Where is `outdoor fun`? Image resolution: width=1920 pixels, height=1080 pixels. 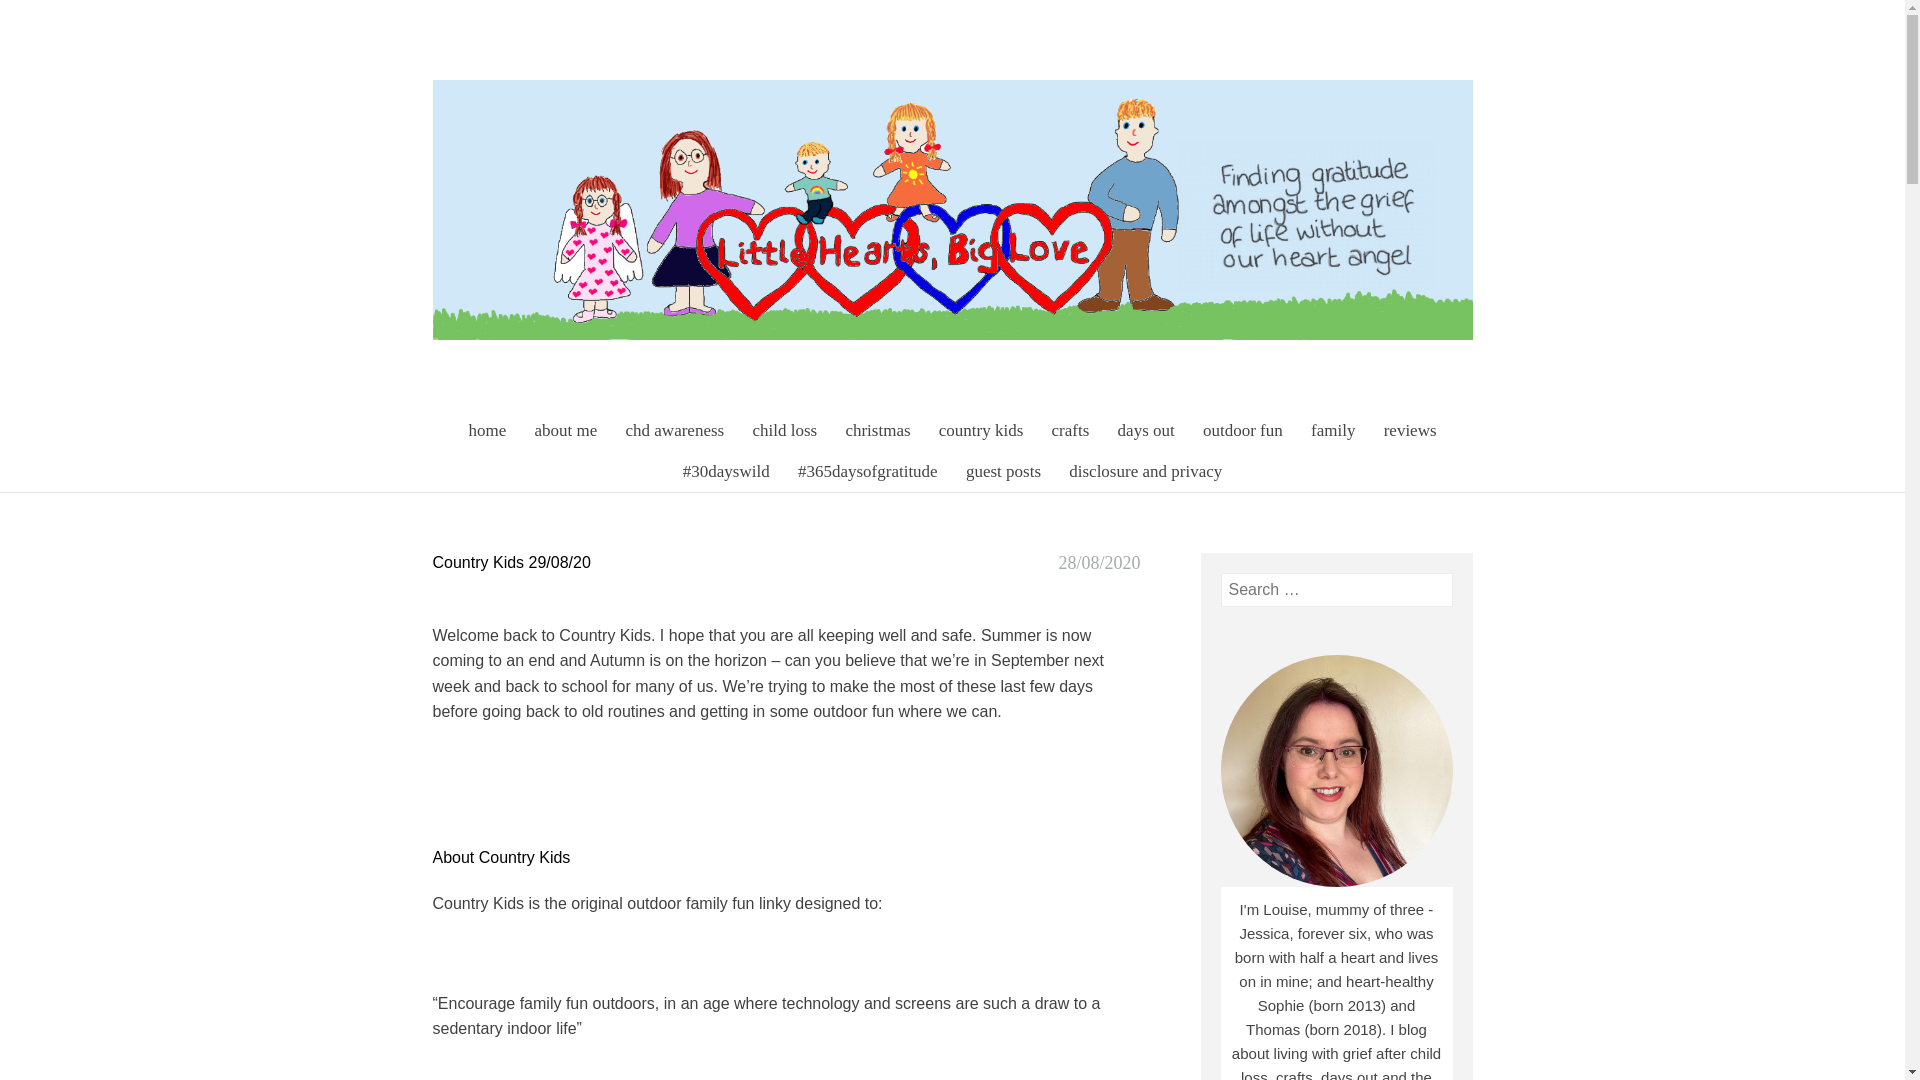 outdoor fun is located at coordinates (1242, 430).